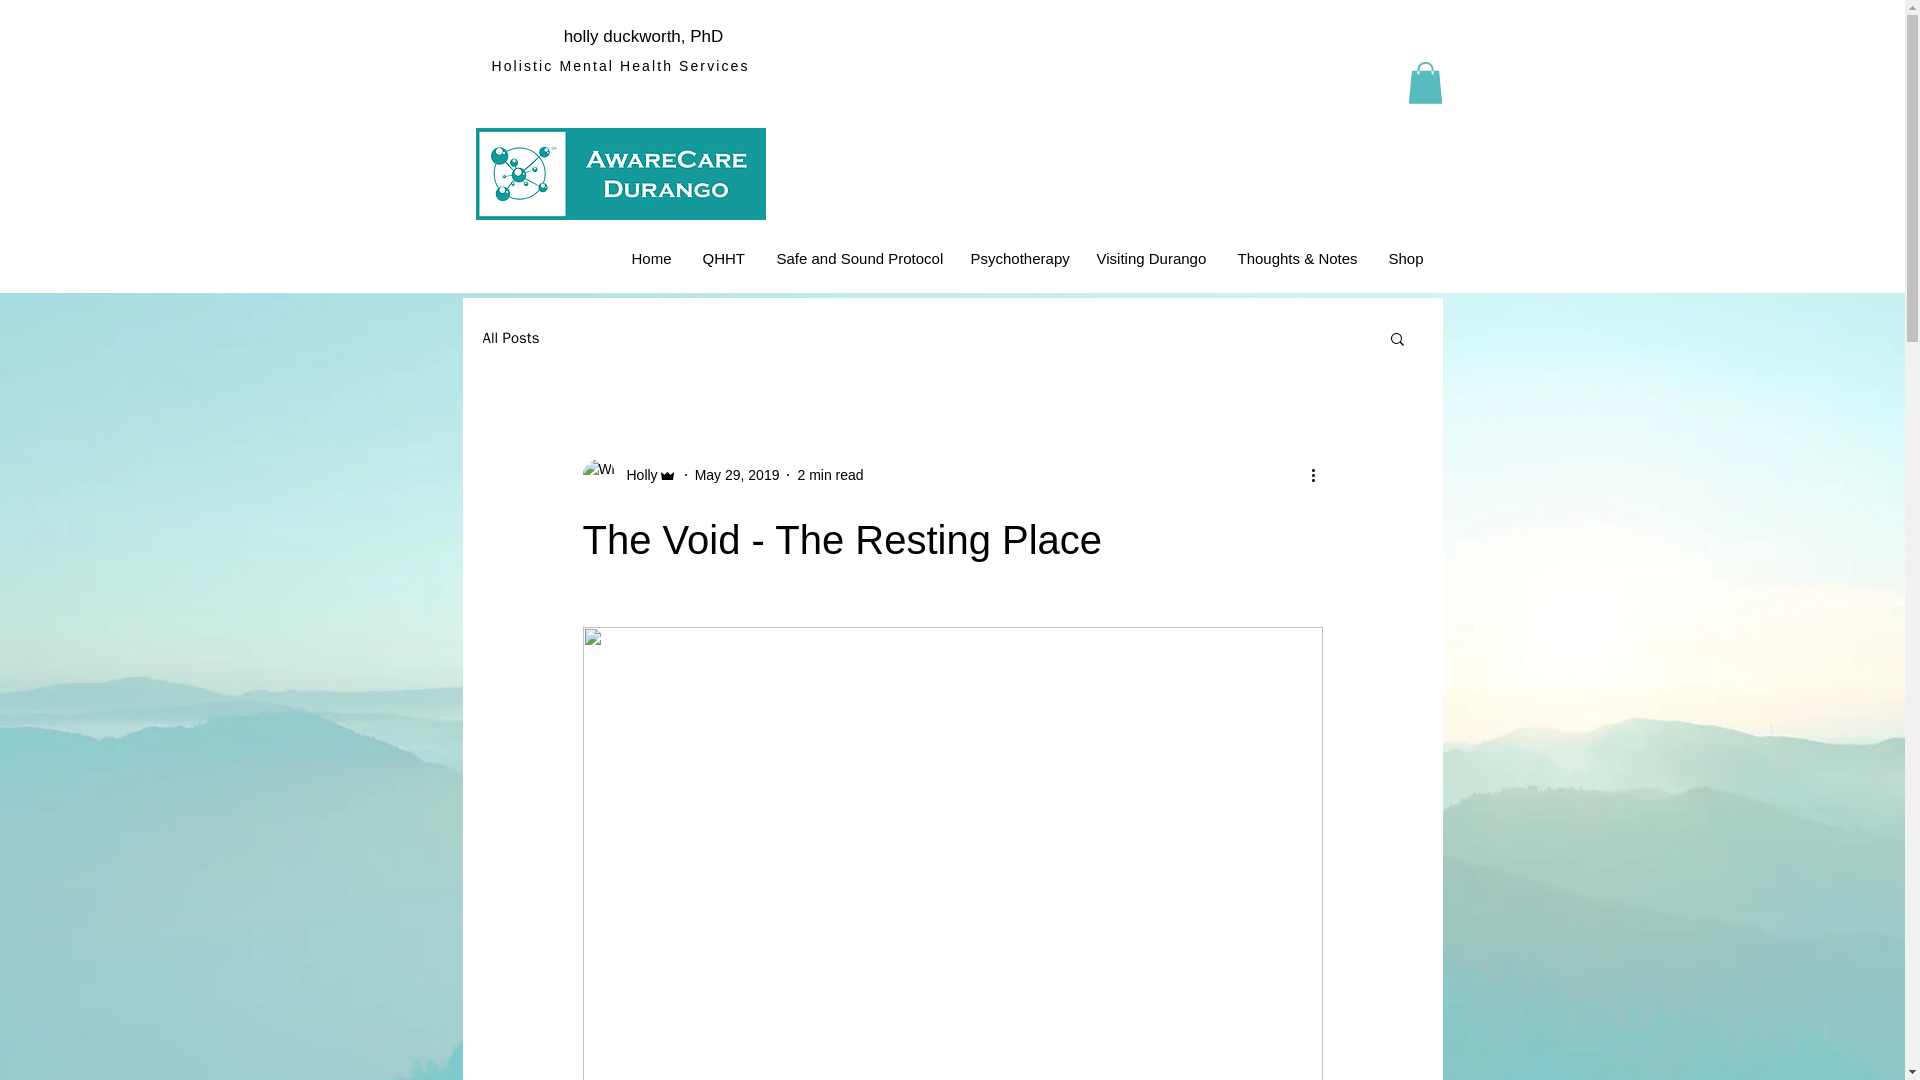  Describe the element at coordinates (635, 474) in the screenshot. I see `Holly` at that location.